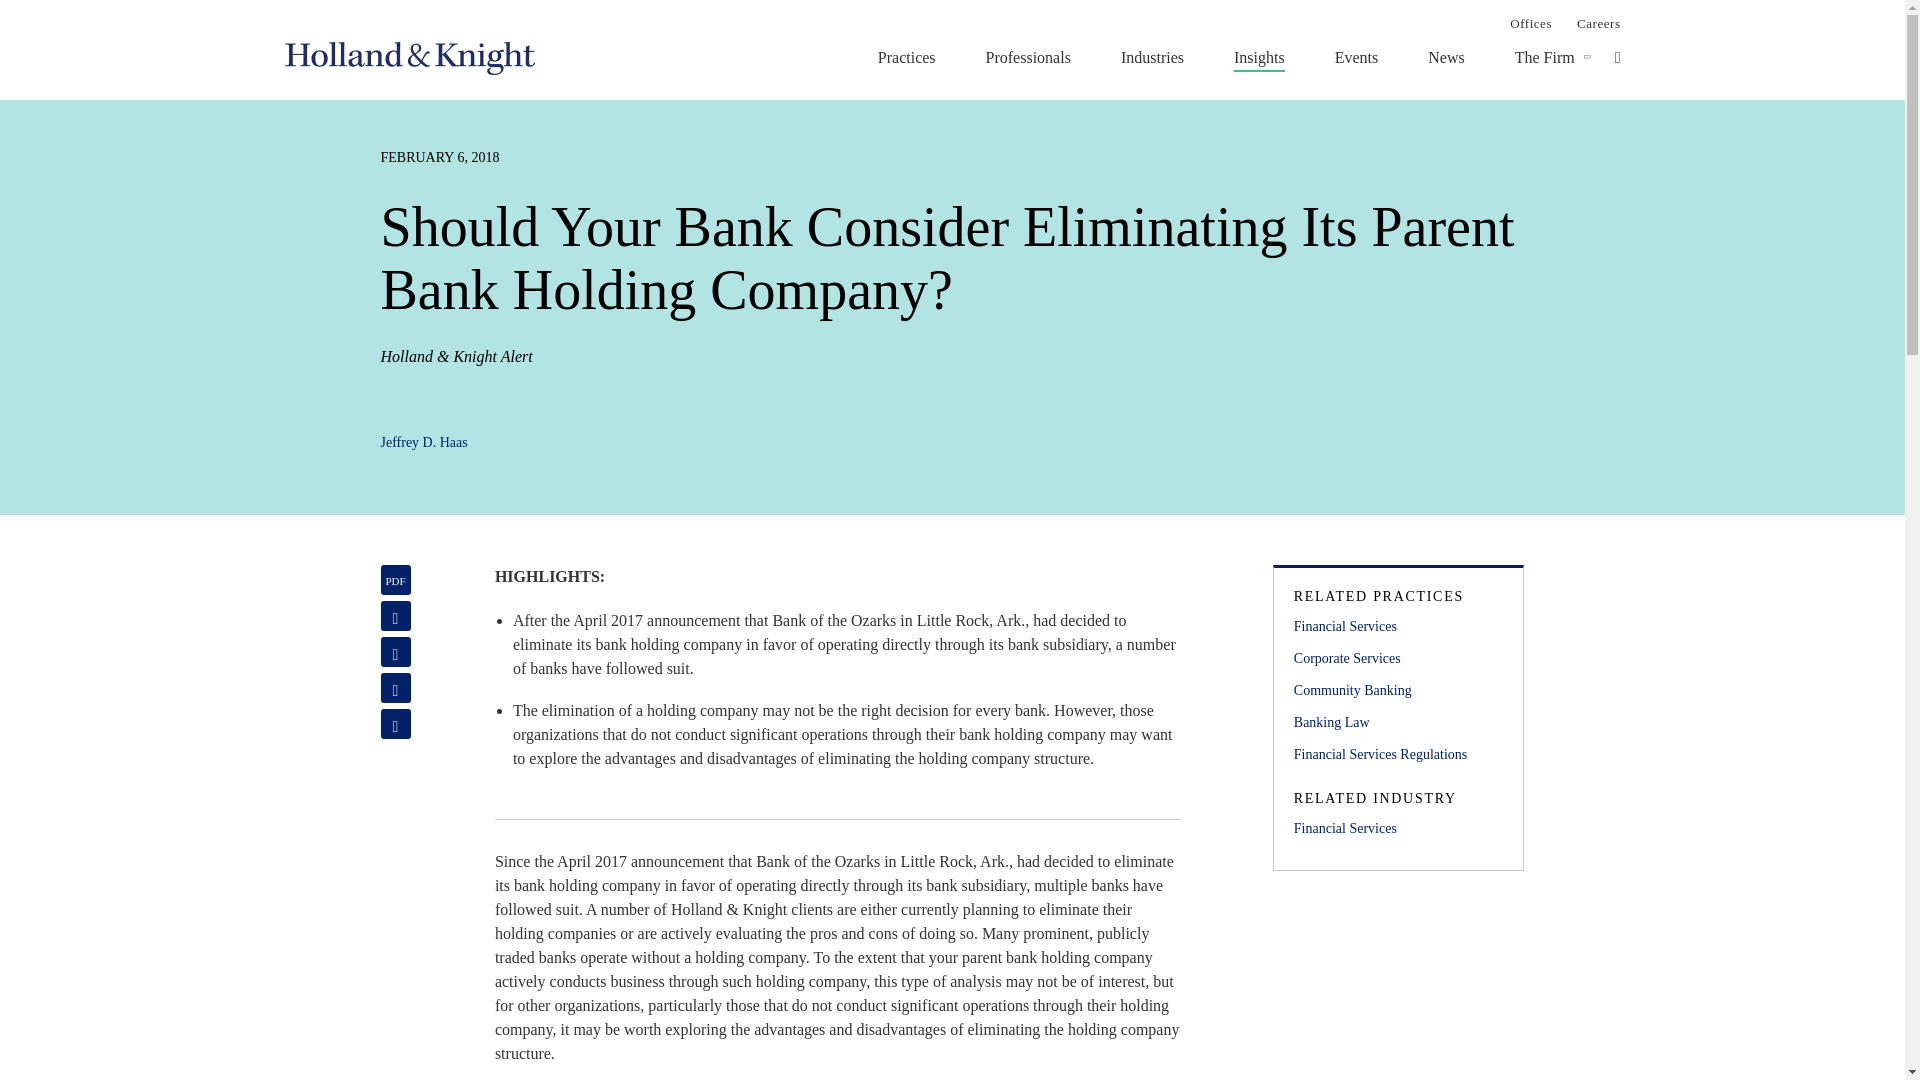 The width and height of the screenshot is (1920, 1080). What do you see at coordinates (1598, 22) in the screenshot?
I see `Careers` at bounding box center [1598, 22].